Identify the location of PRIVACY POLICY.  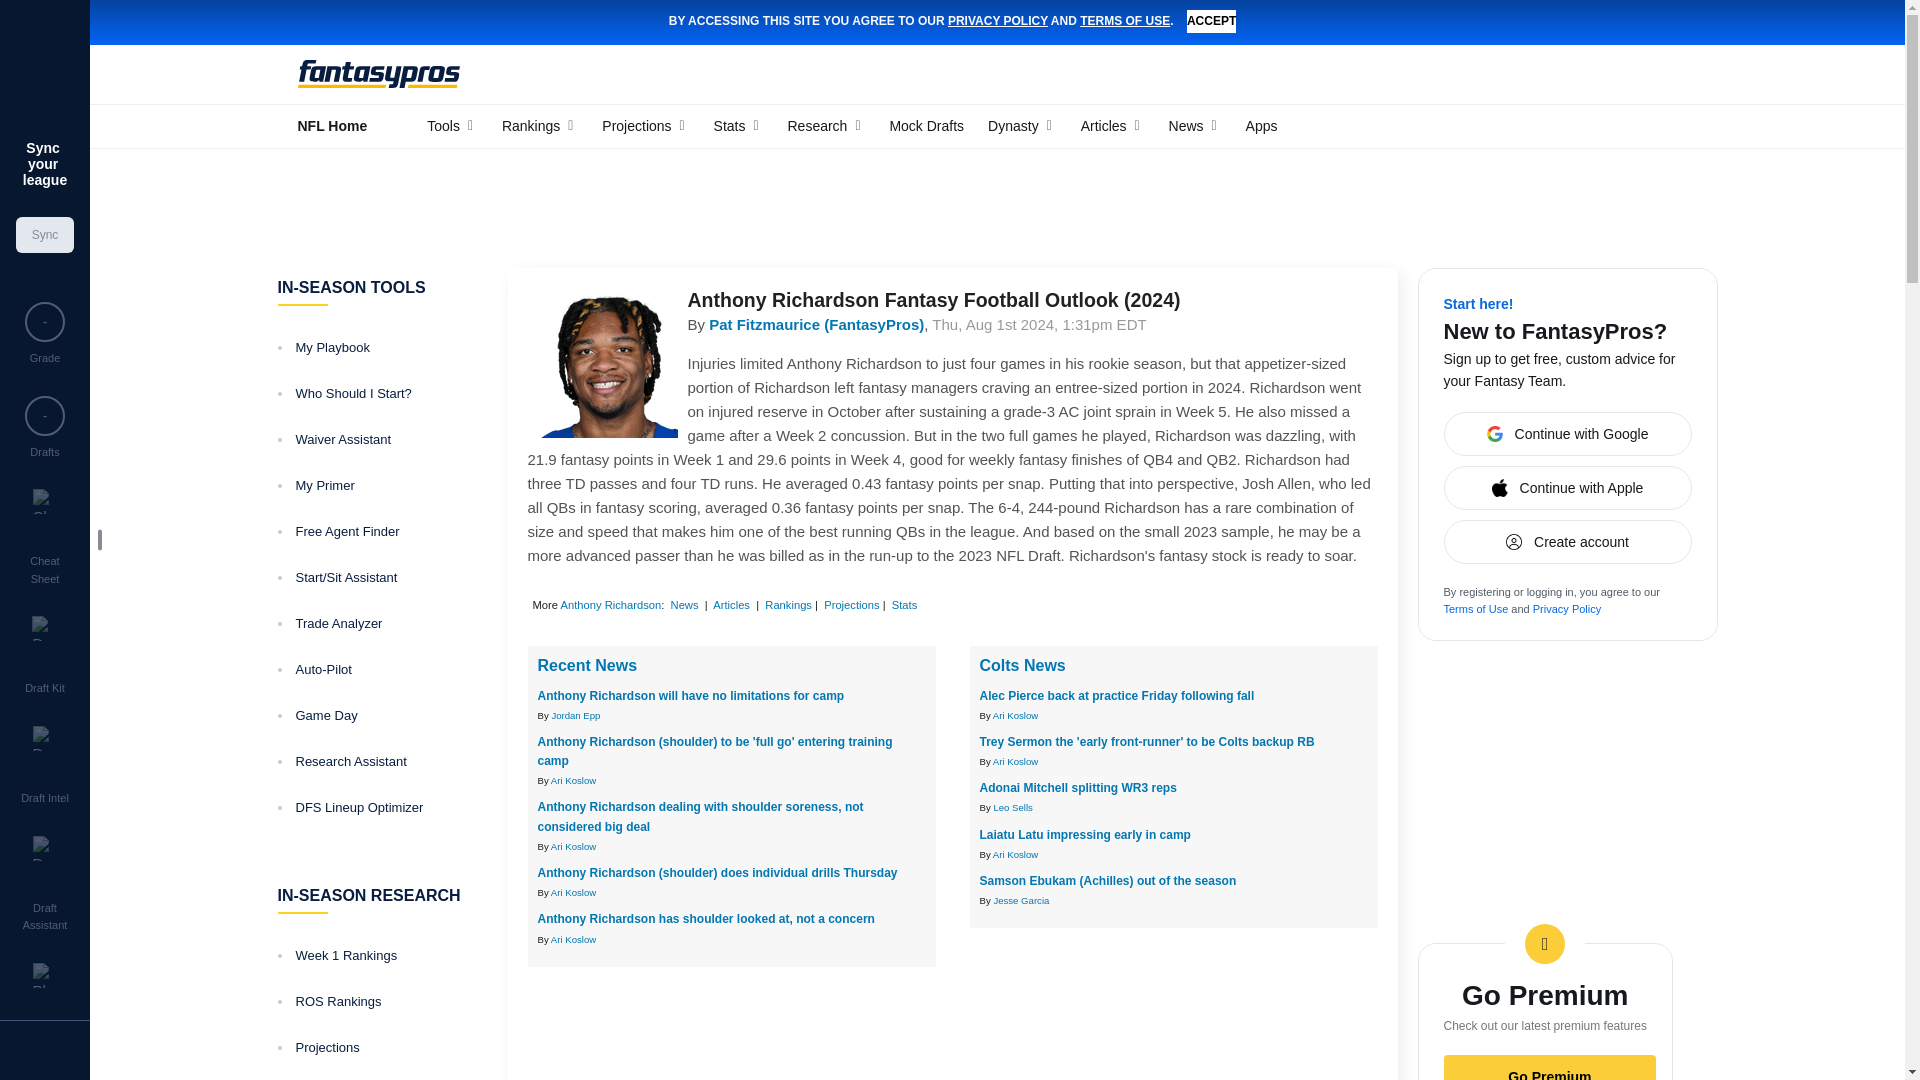
(998, 21).